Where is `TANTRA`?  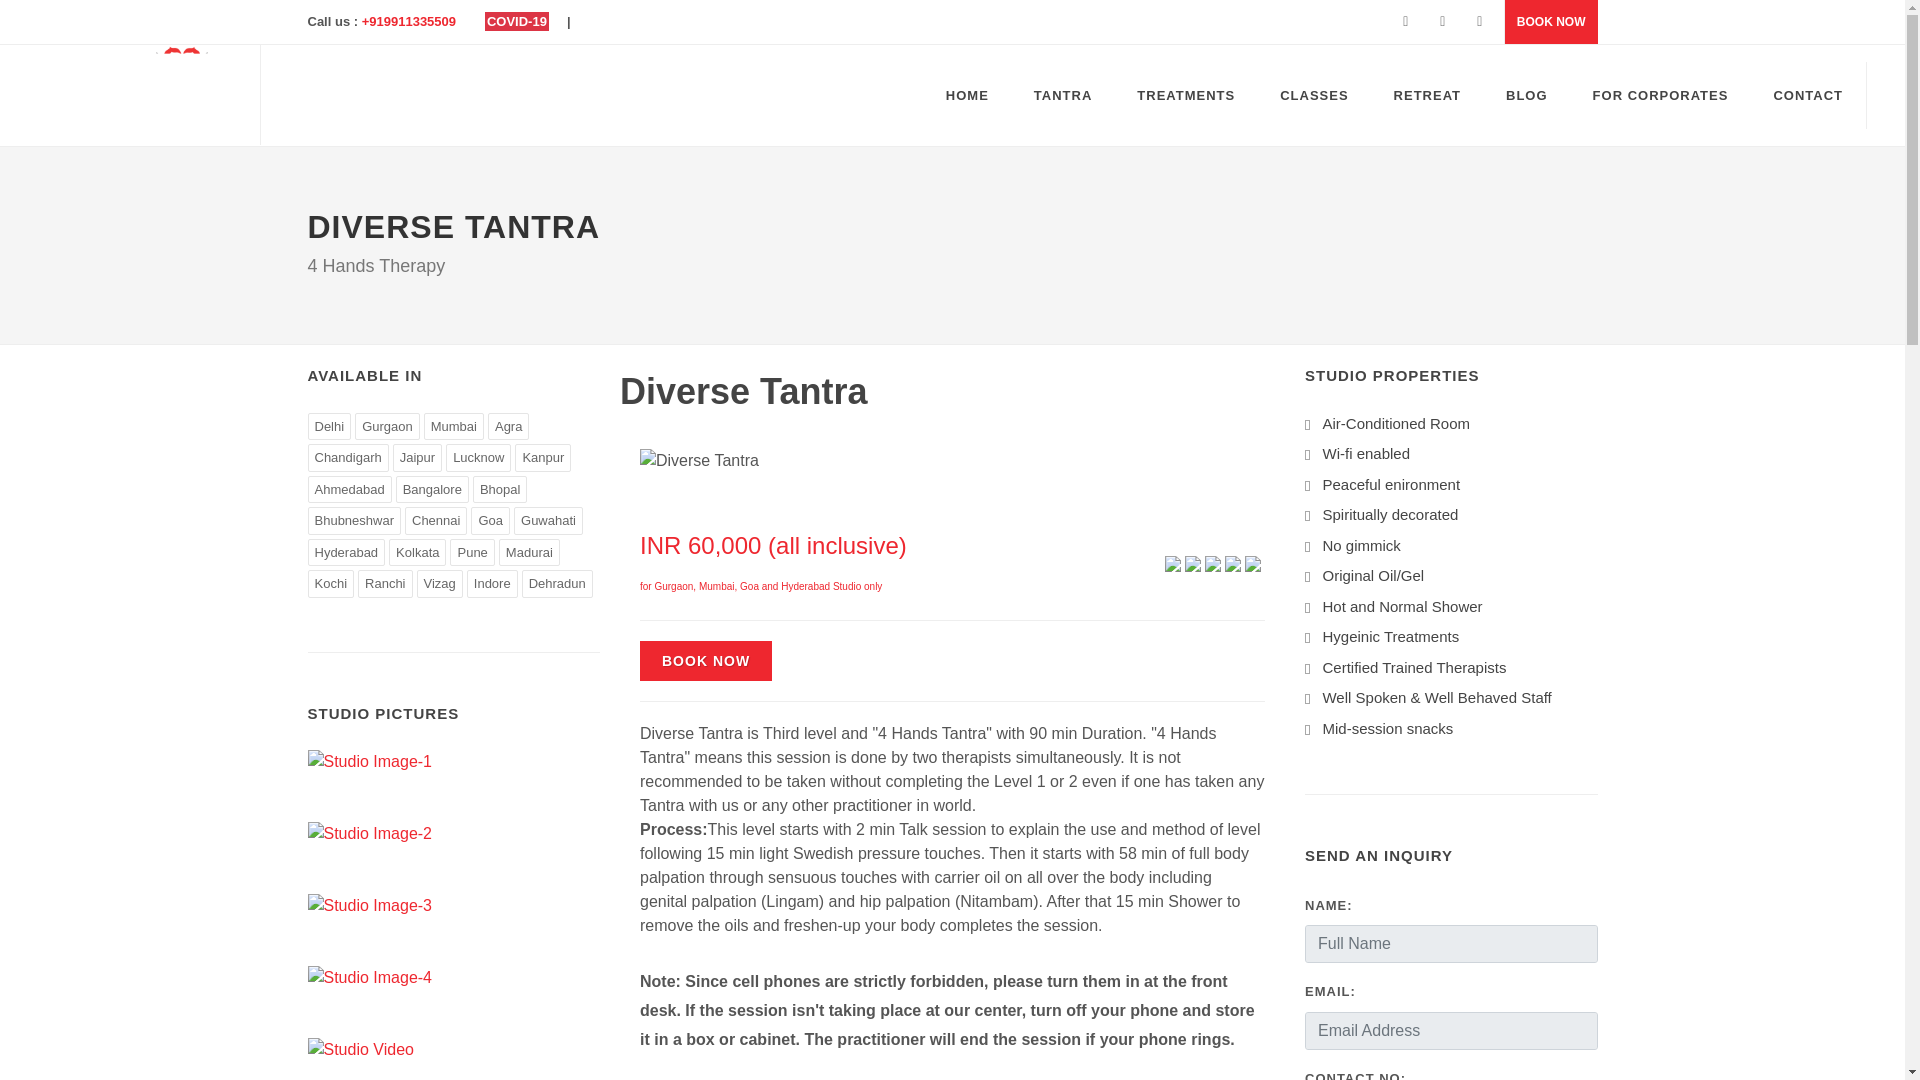 TANTRA is located at coordinates (1063, 94).